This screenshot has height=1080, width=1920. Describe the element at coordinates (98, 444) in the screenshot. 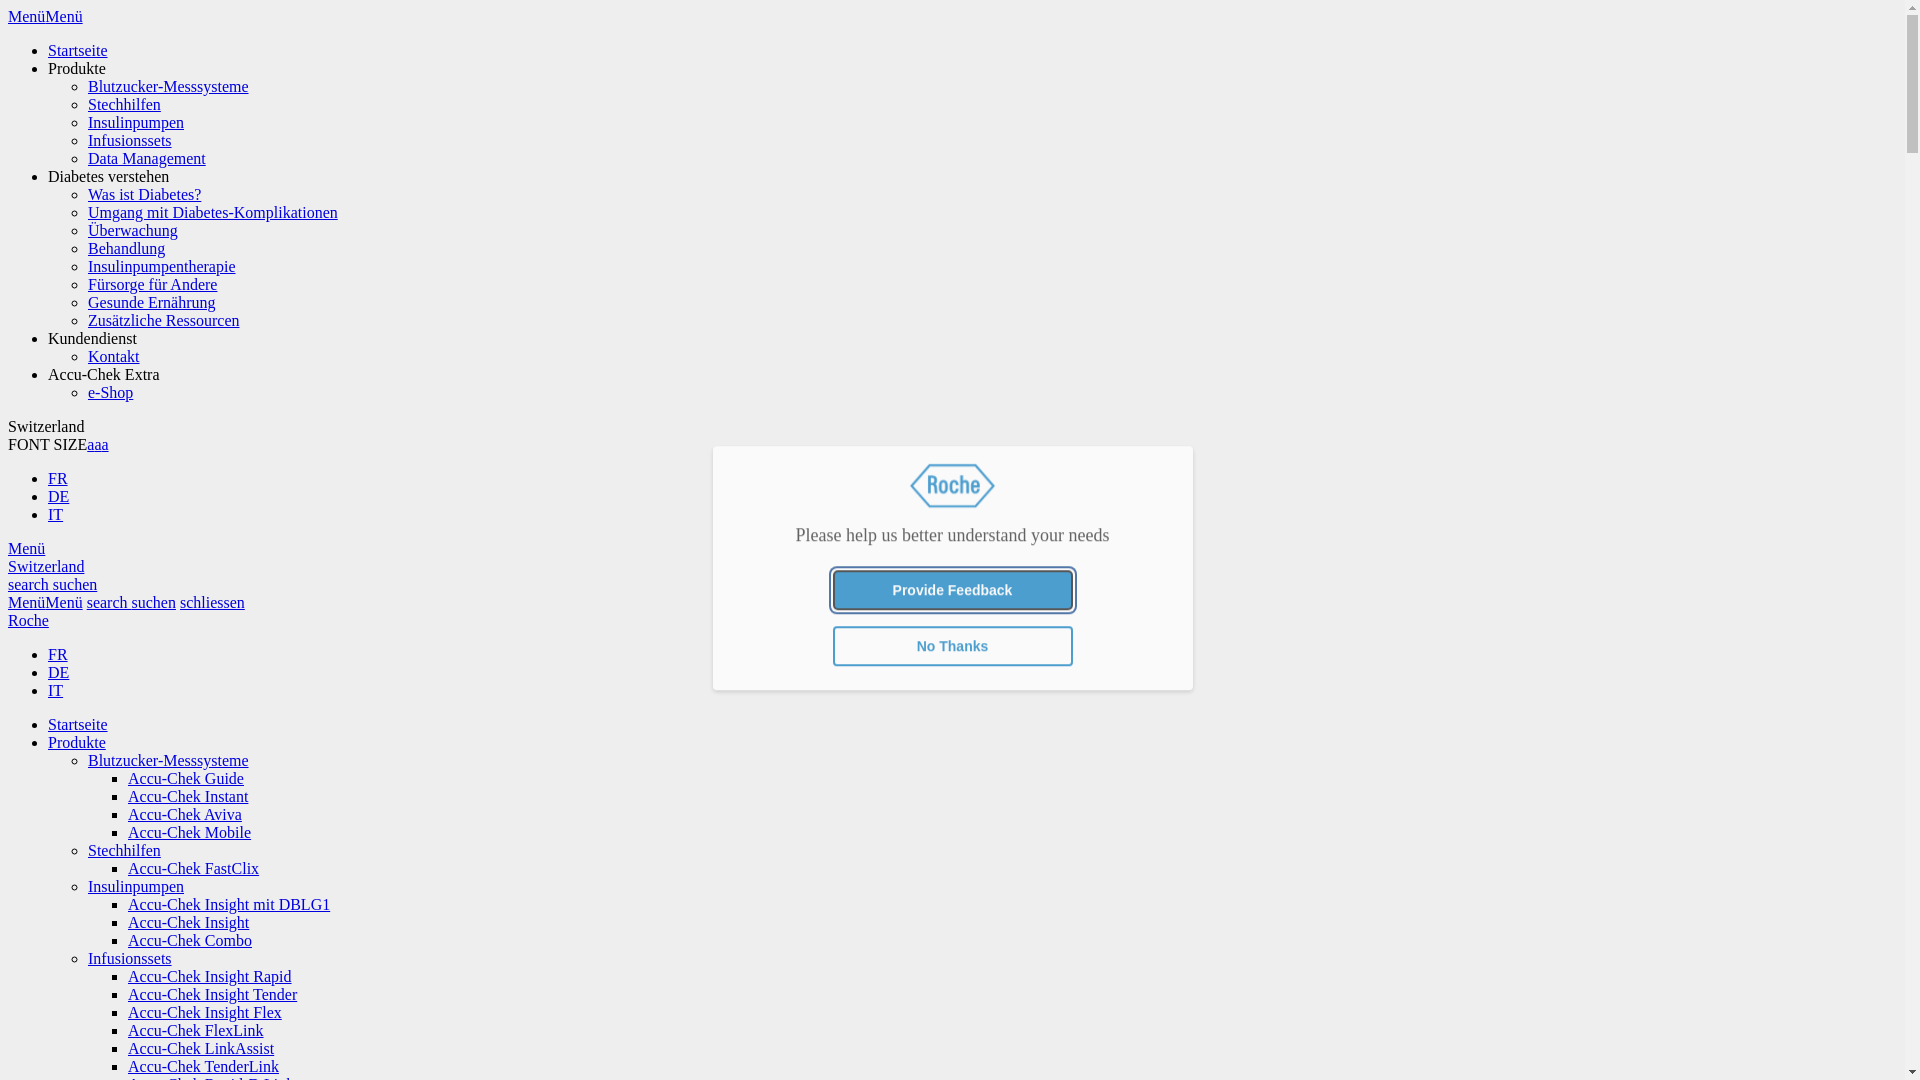

I see `a` at that location.